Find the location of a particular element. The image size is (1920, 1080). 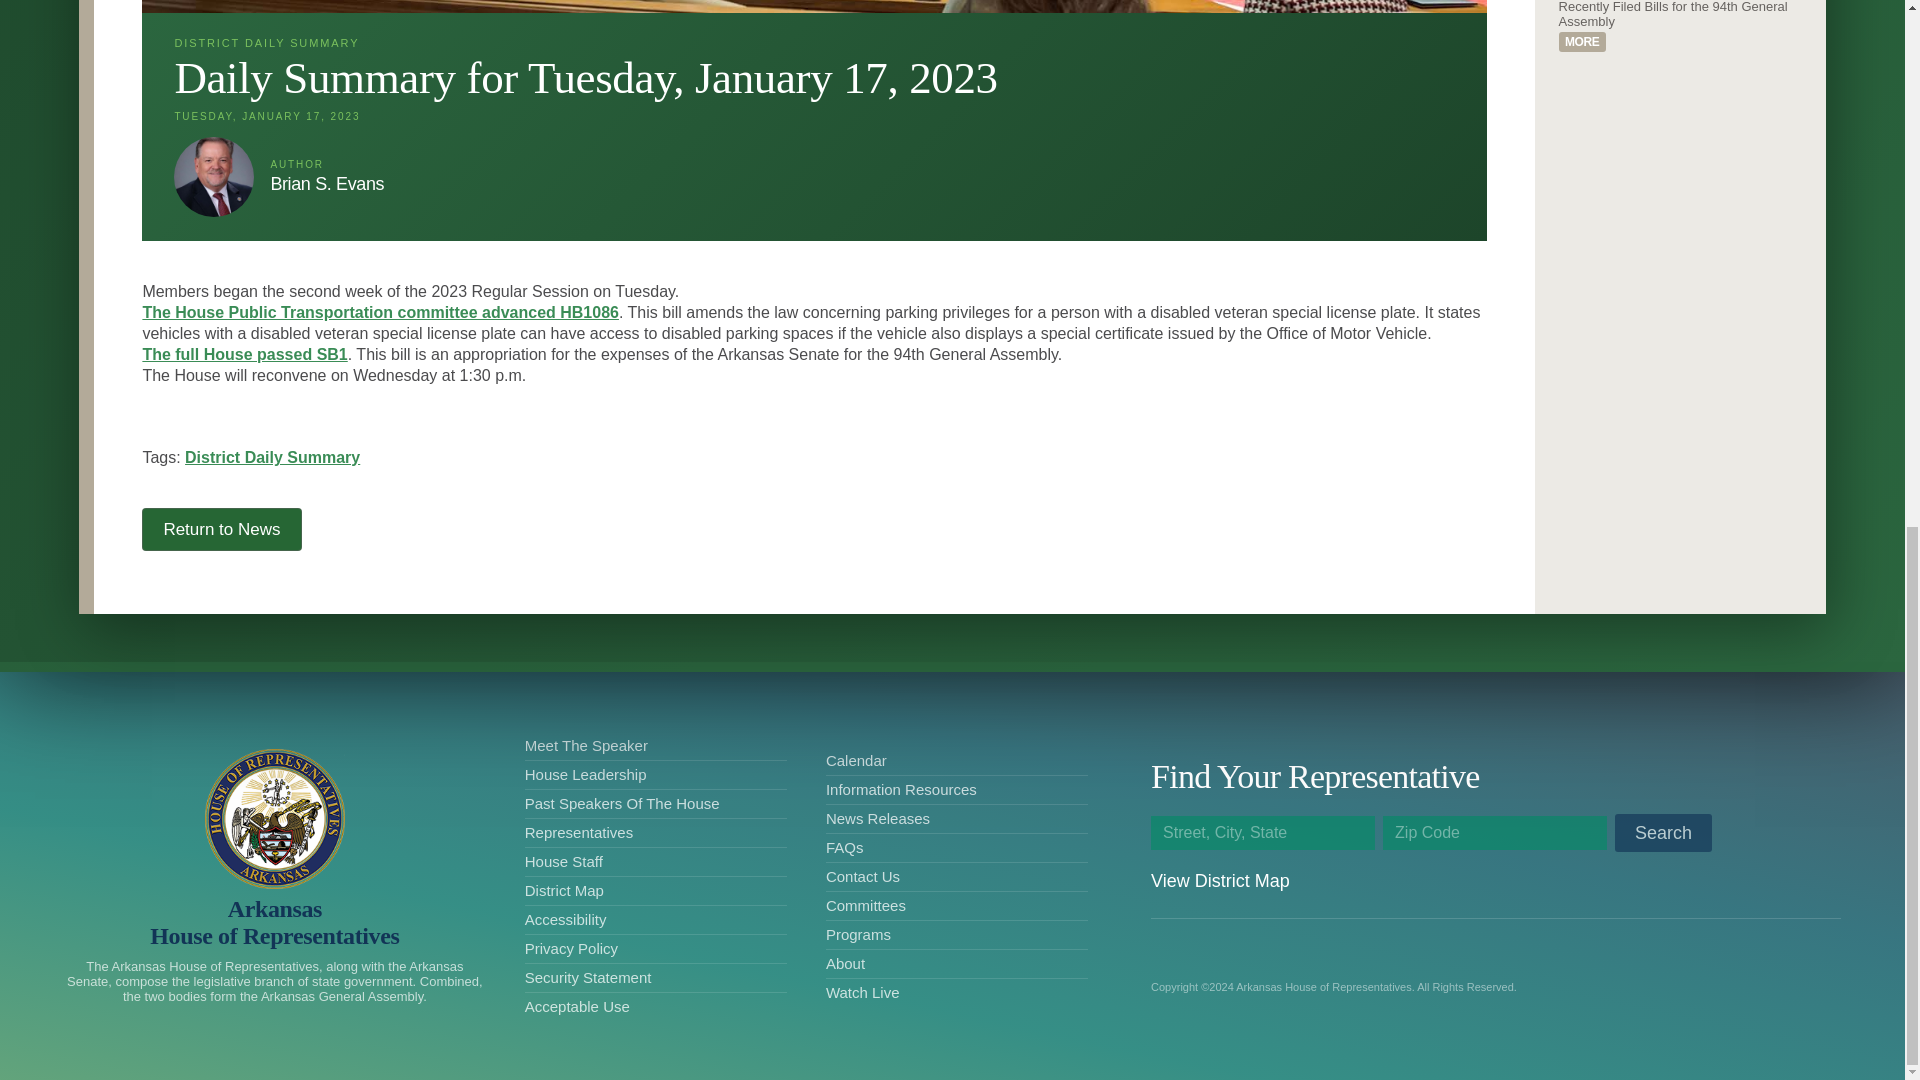

The full House passed SB1 is located at coordinates (244, 354).